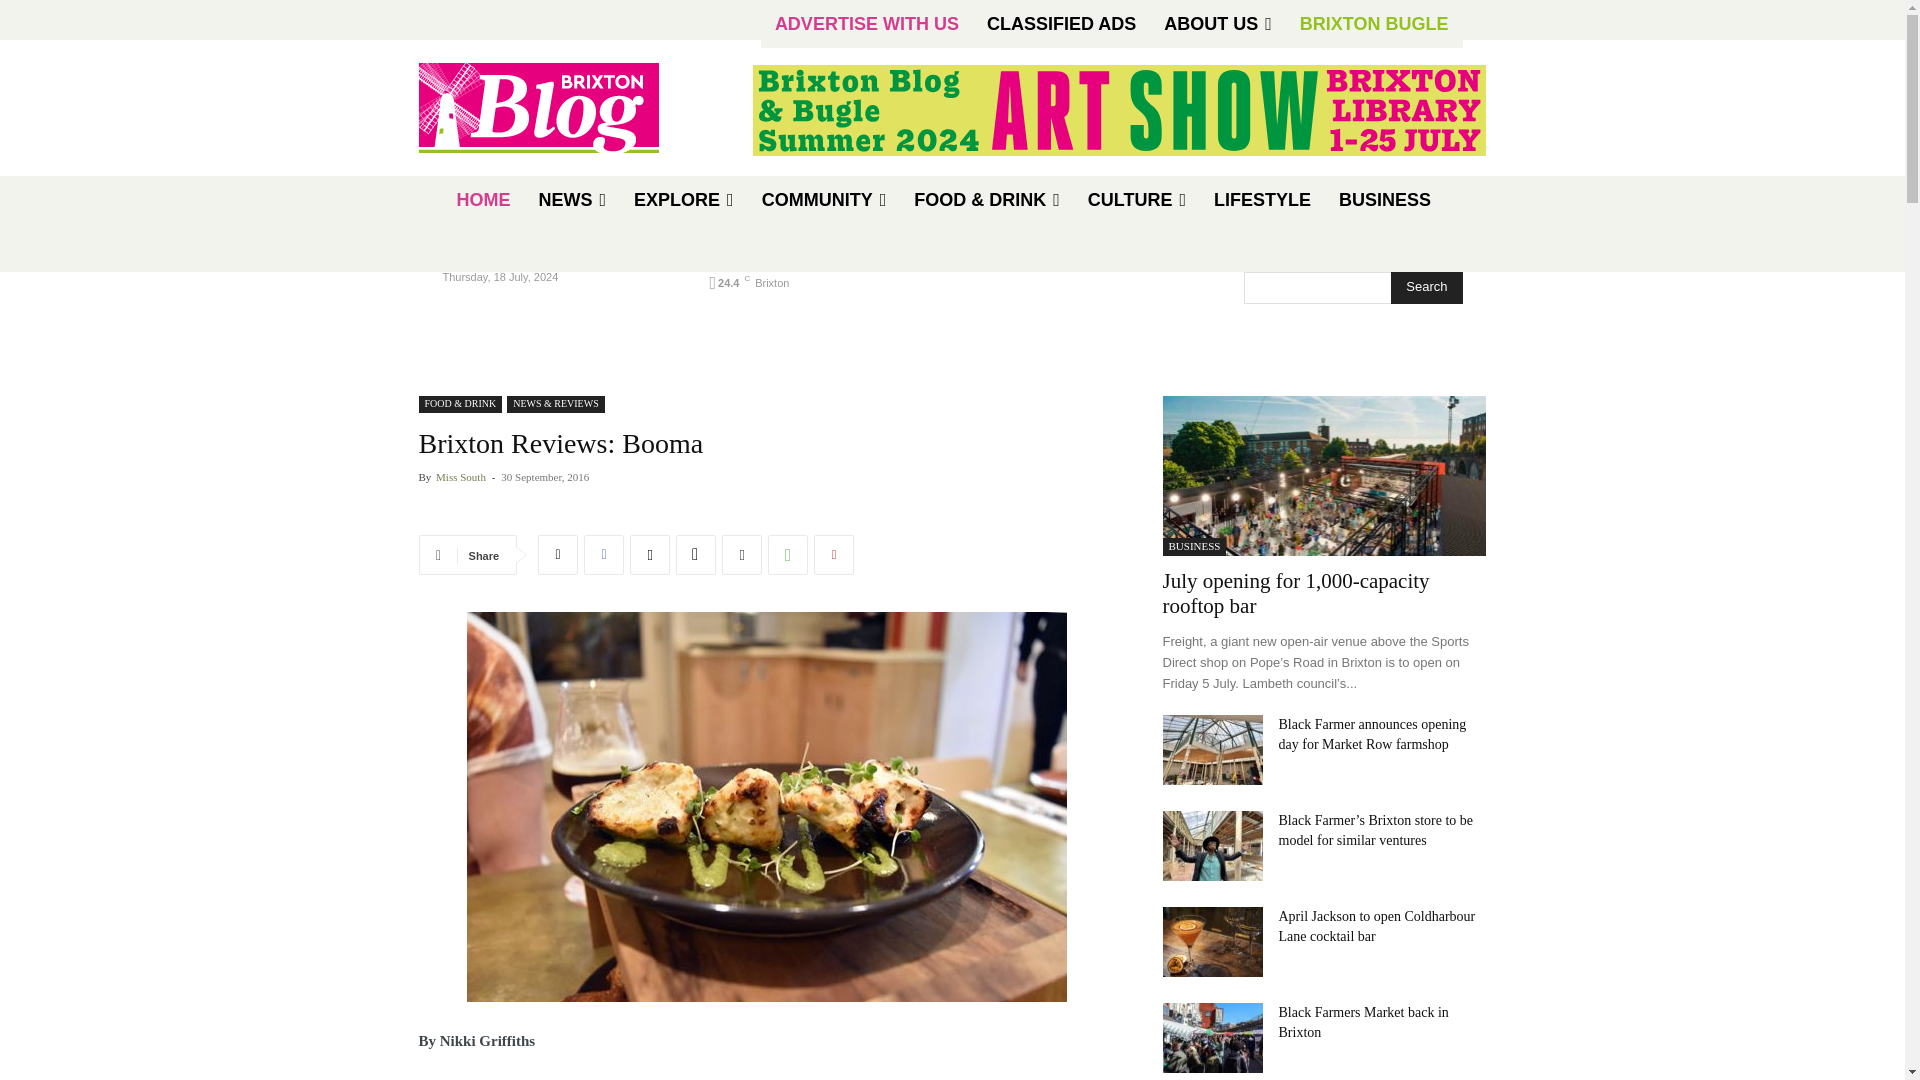 The image size is (1920, 1080). Describe the element at coordinates (650, 554) in the screenshot. I see `Email` at that location.